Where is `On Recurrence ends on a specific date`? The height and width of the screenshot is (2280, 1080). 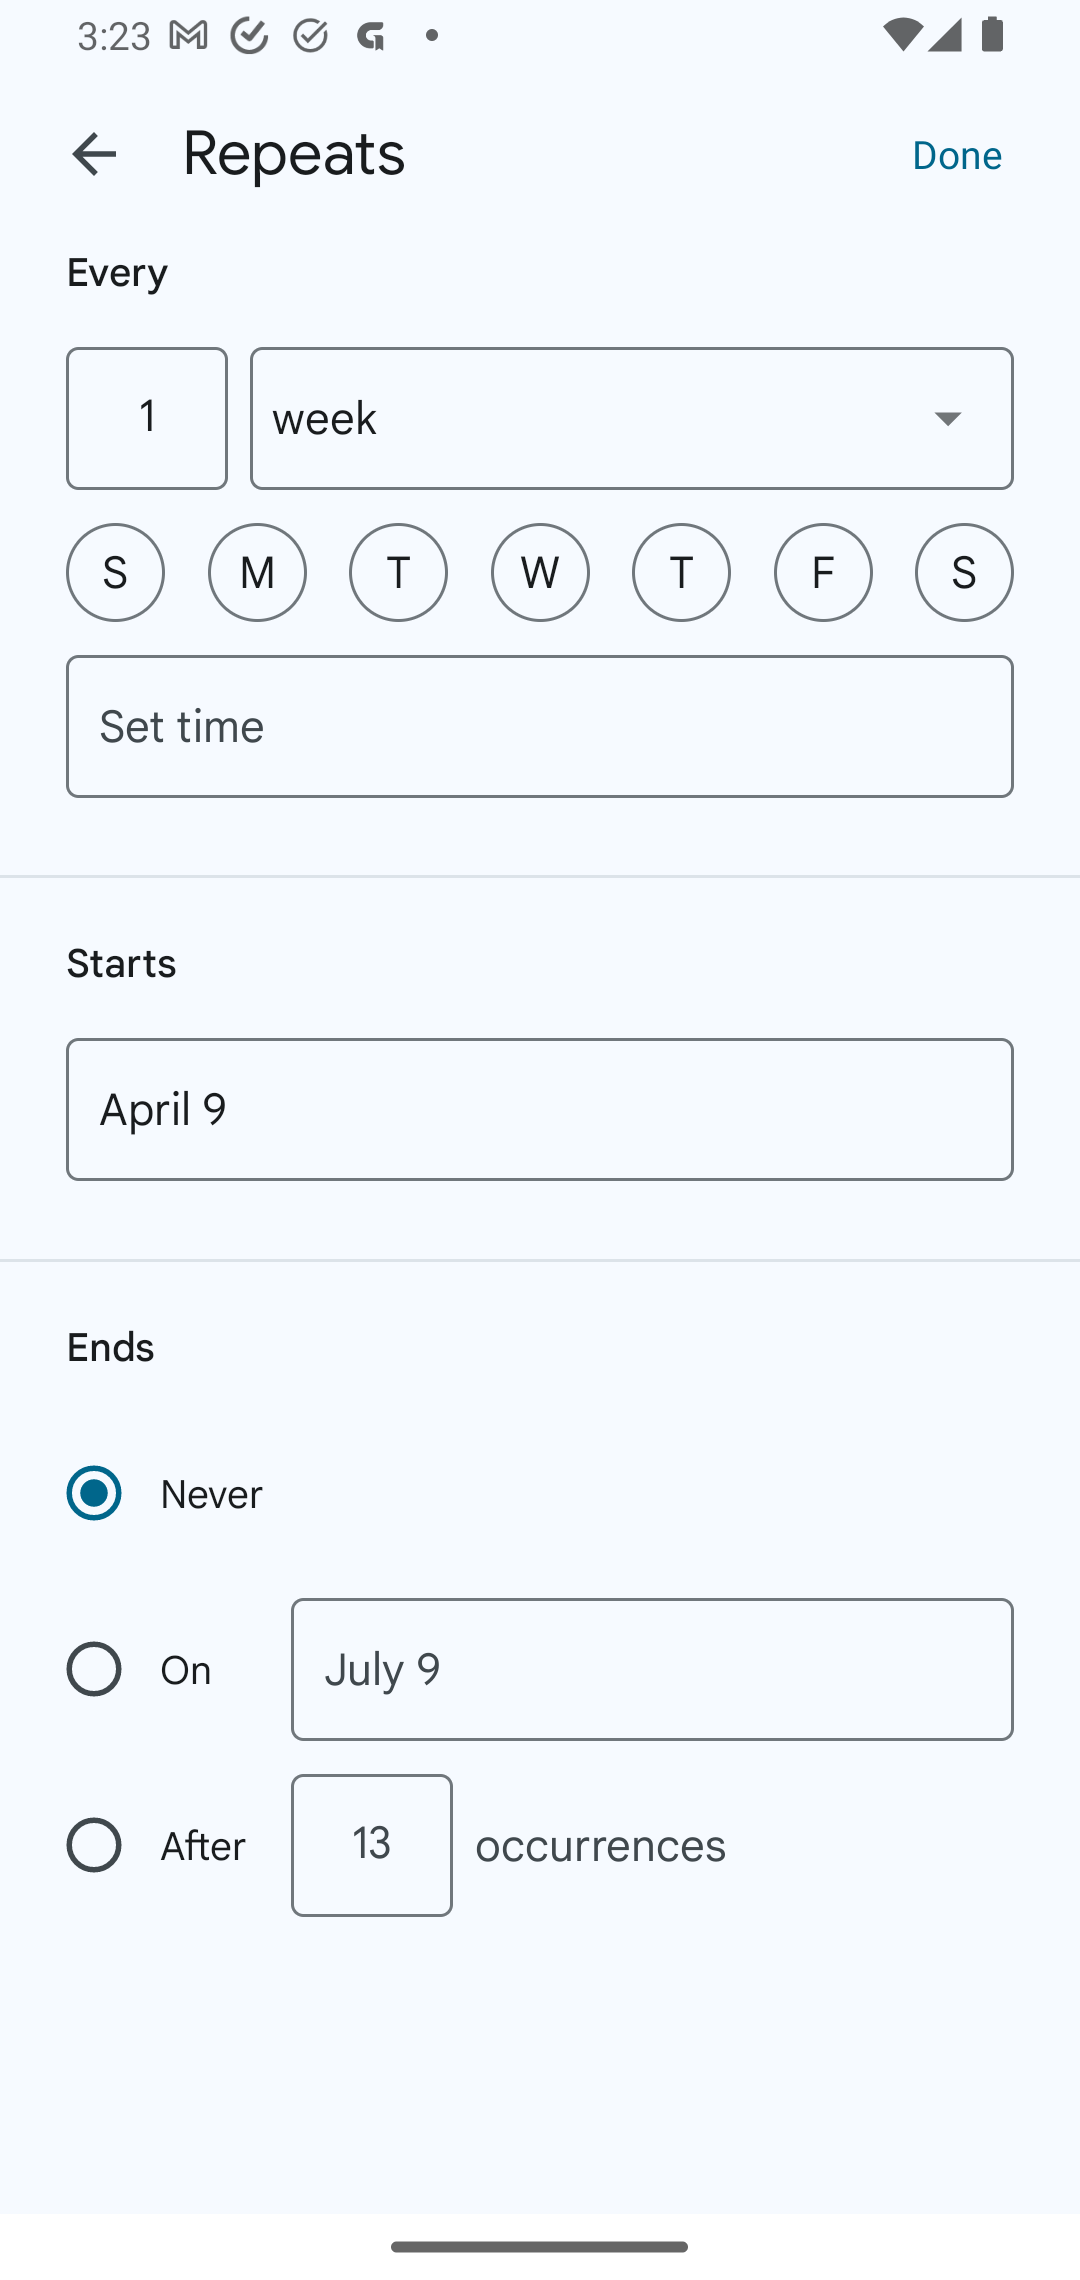 On Recurrence ends on a specific date is located at coordinates (158, 1670).